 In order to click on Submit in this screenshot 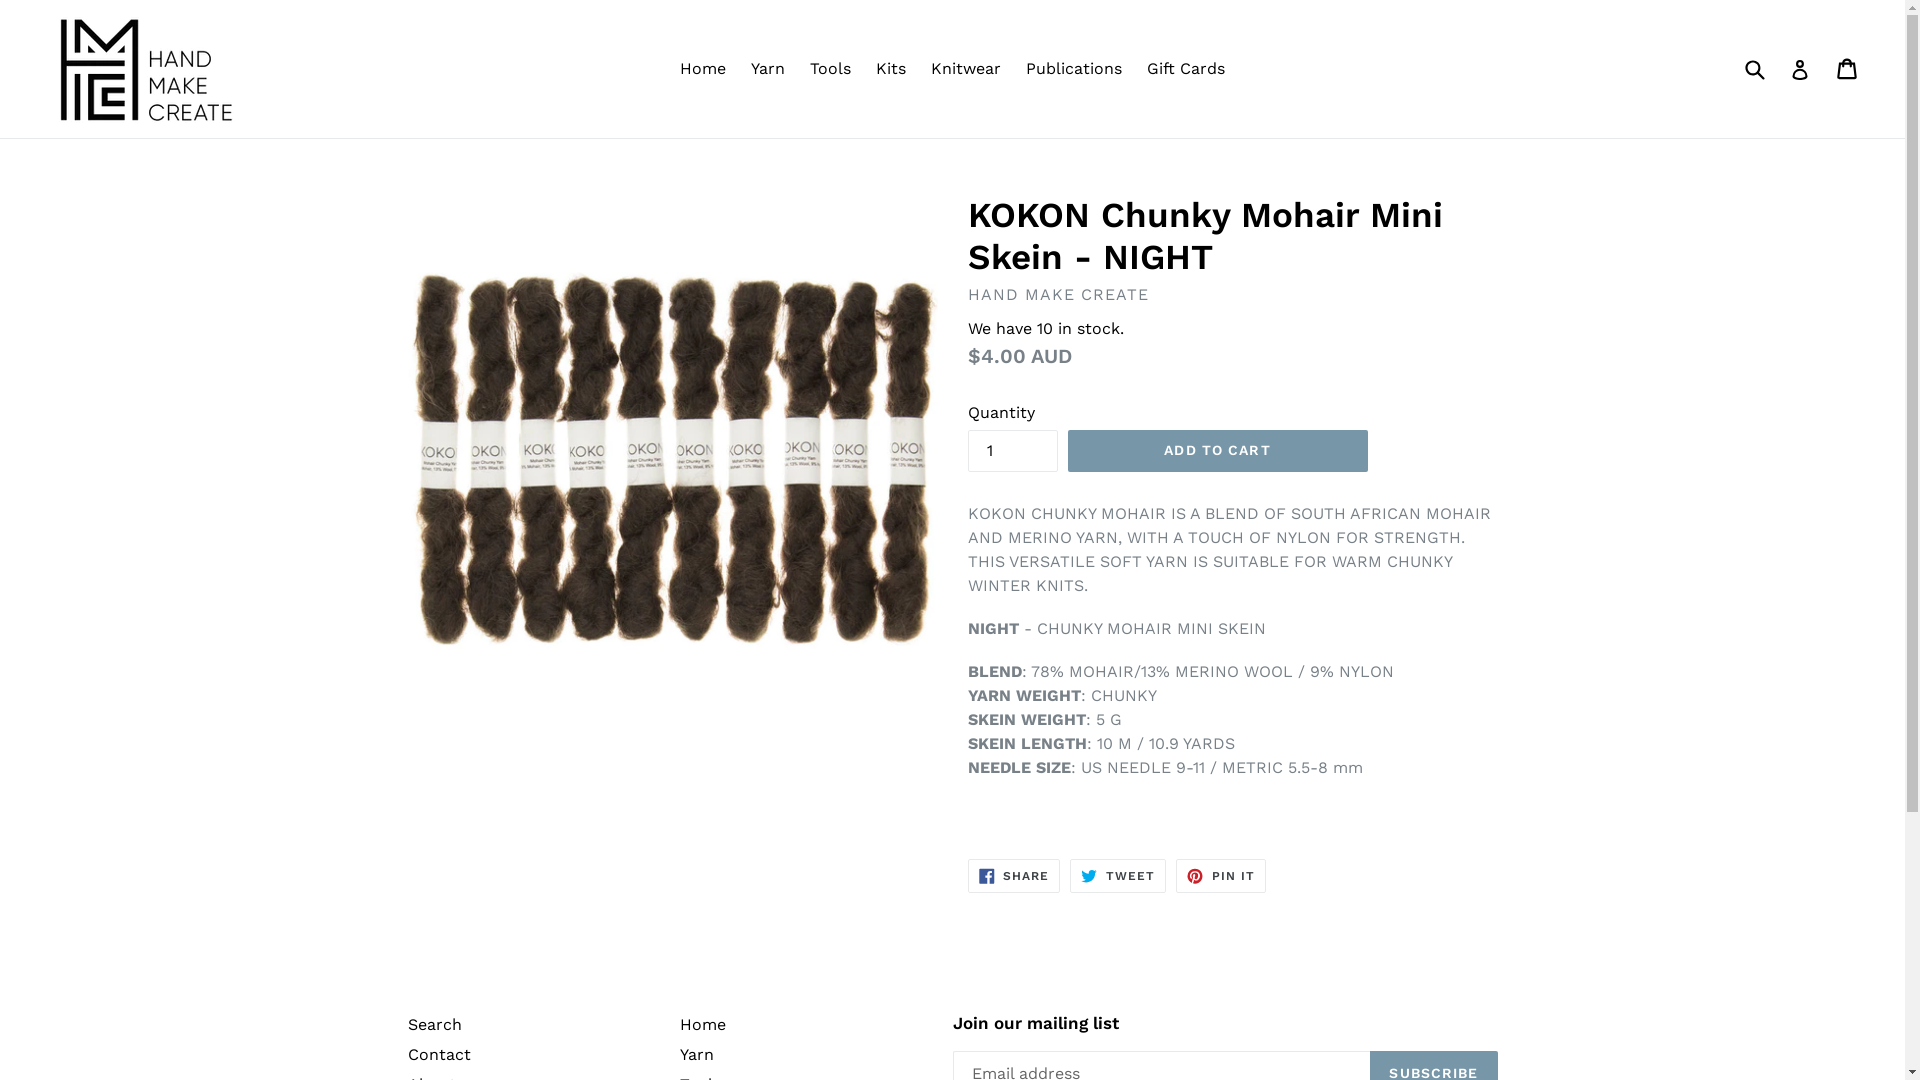, I will do `click(1754, 68)`.